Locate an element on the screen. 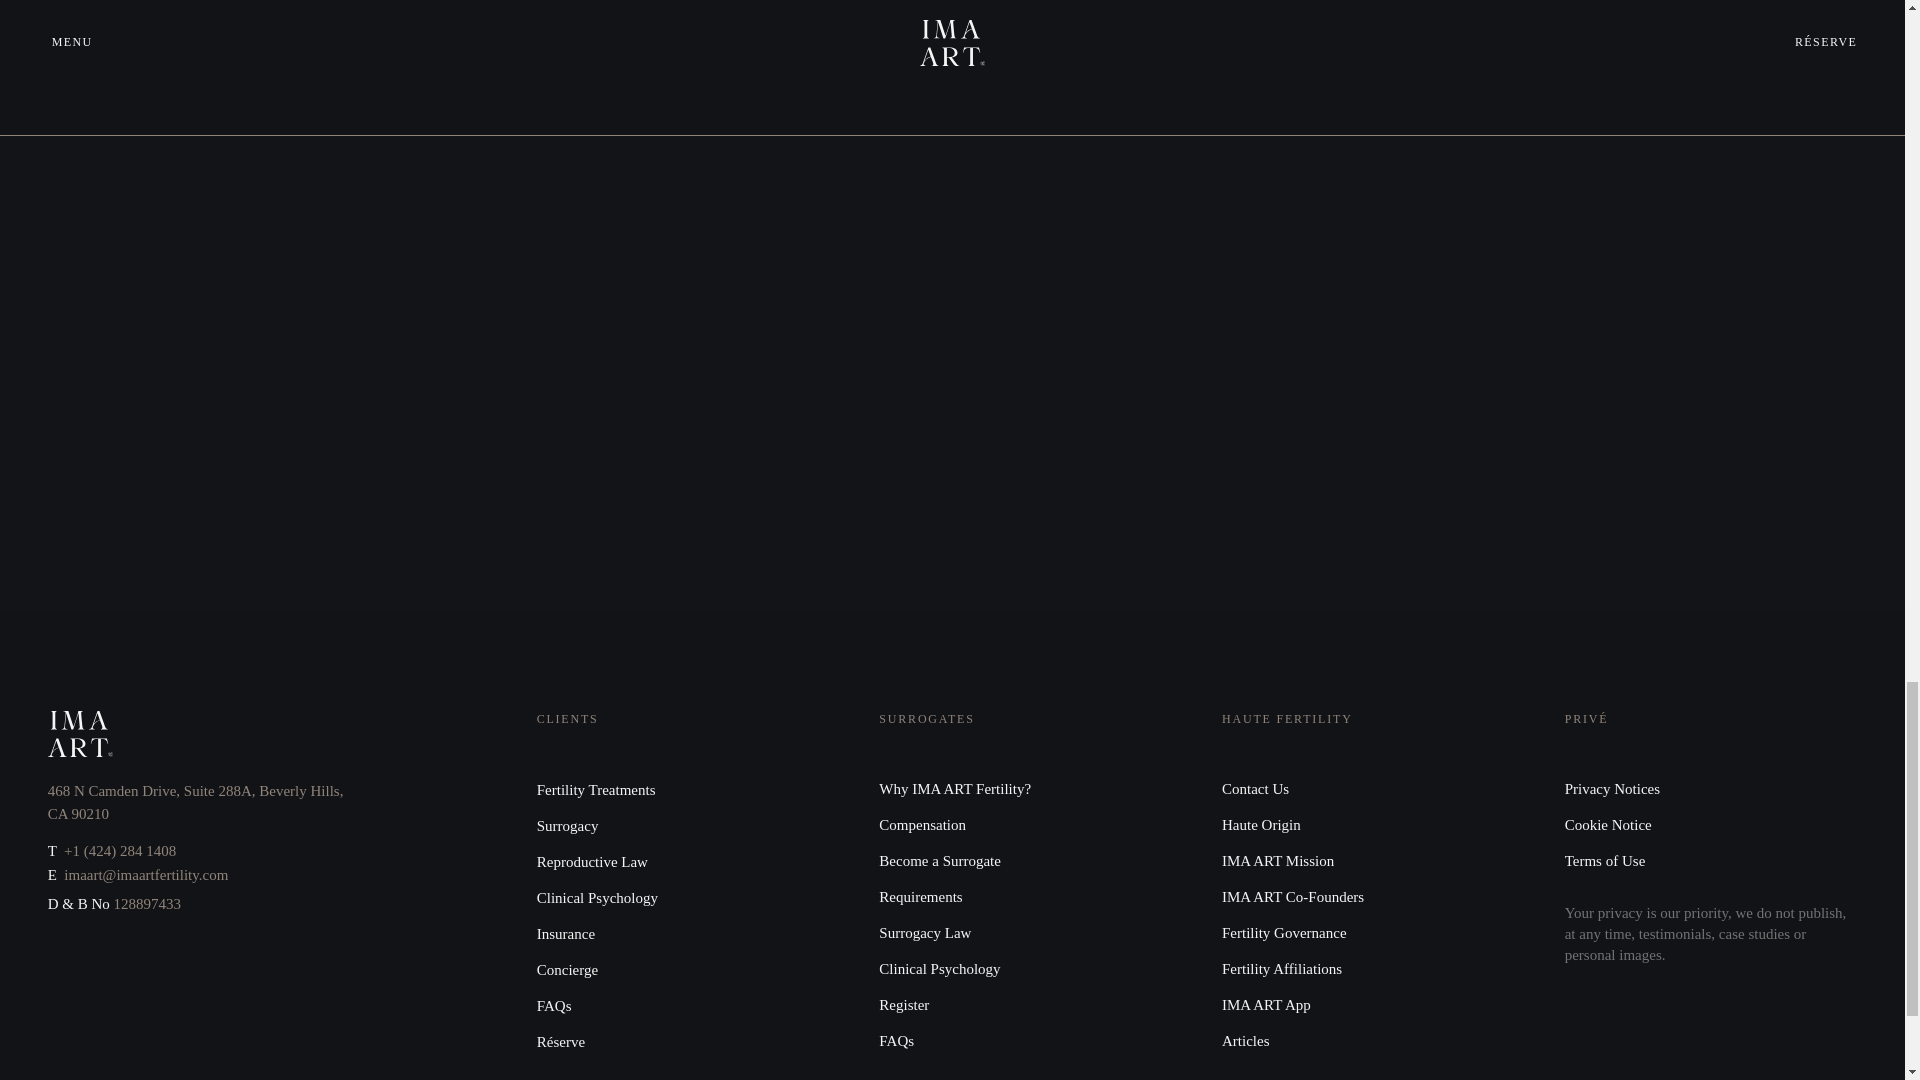 The width and height of the screenshot is (1920, 1080). Concierge is located at coordinates (567, 970).